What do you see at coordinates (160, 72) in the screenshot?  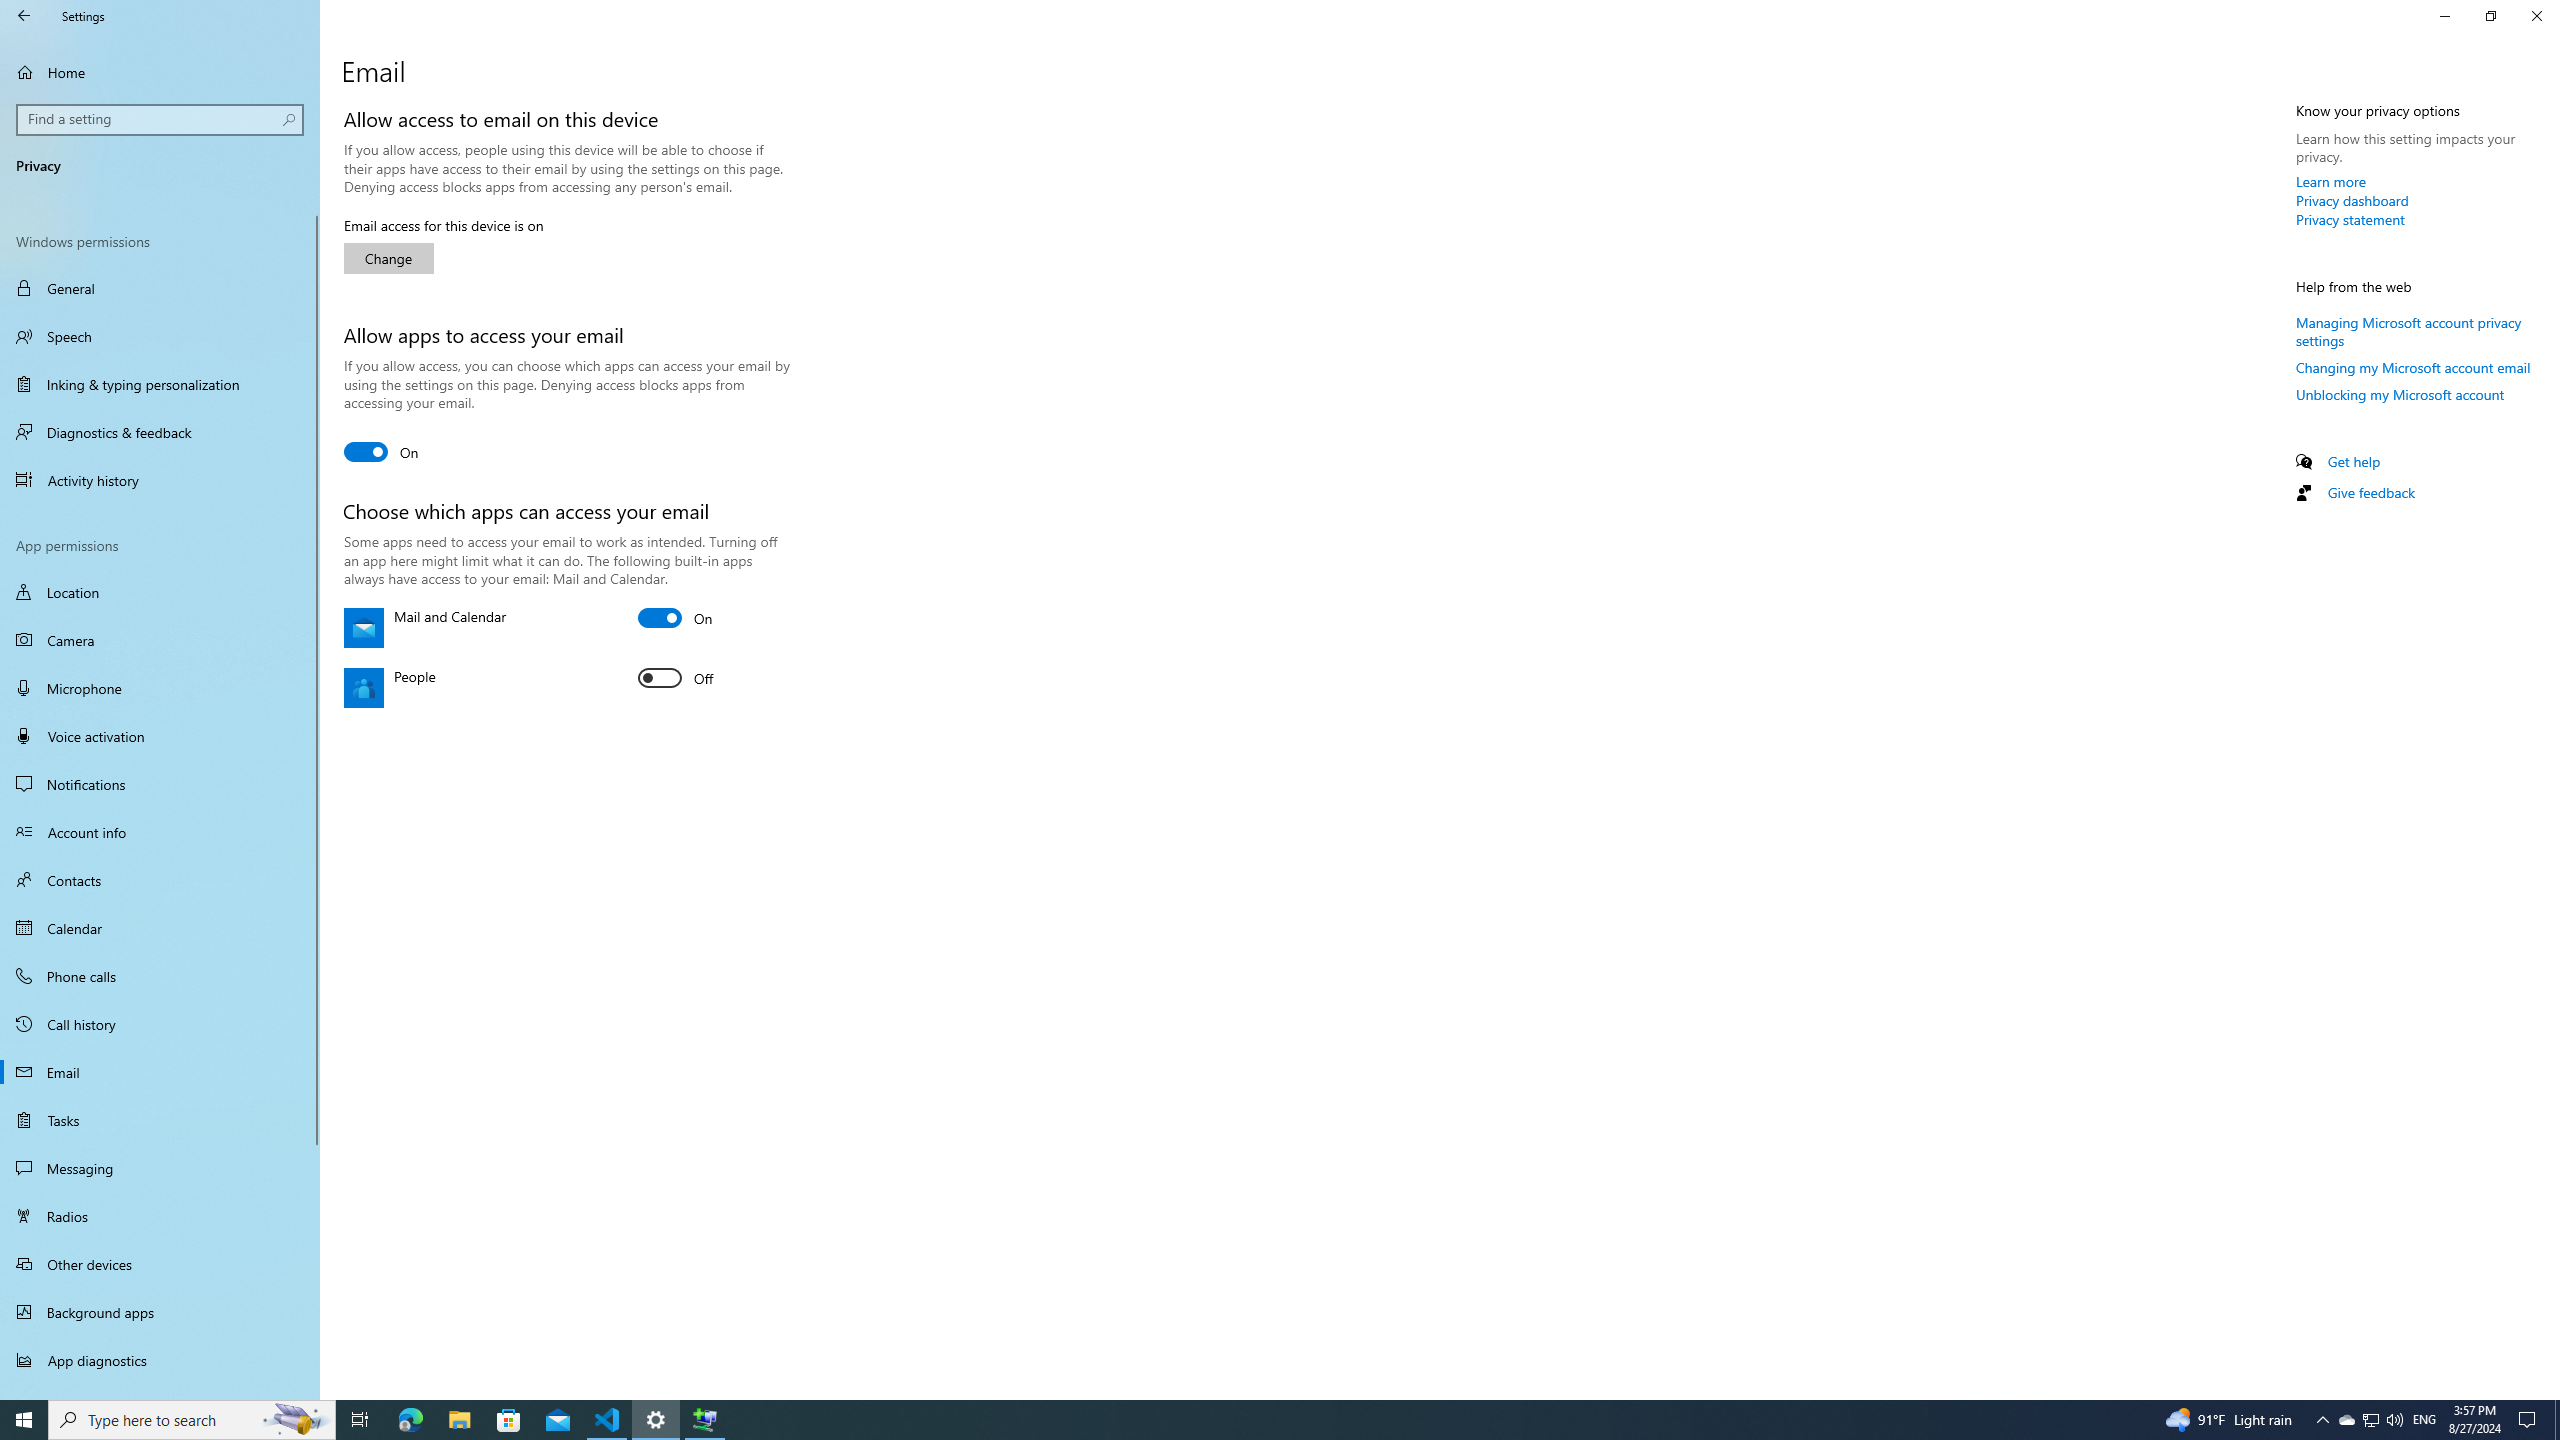 I see `Home` at bounding box center [160, 72].